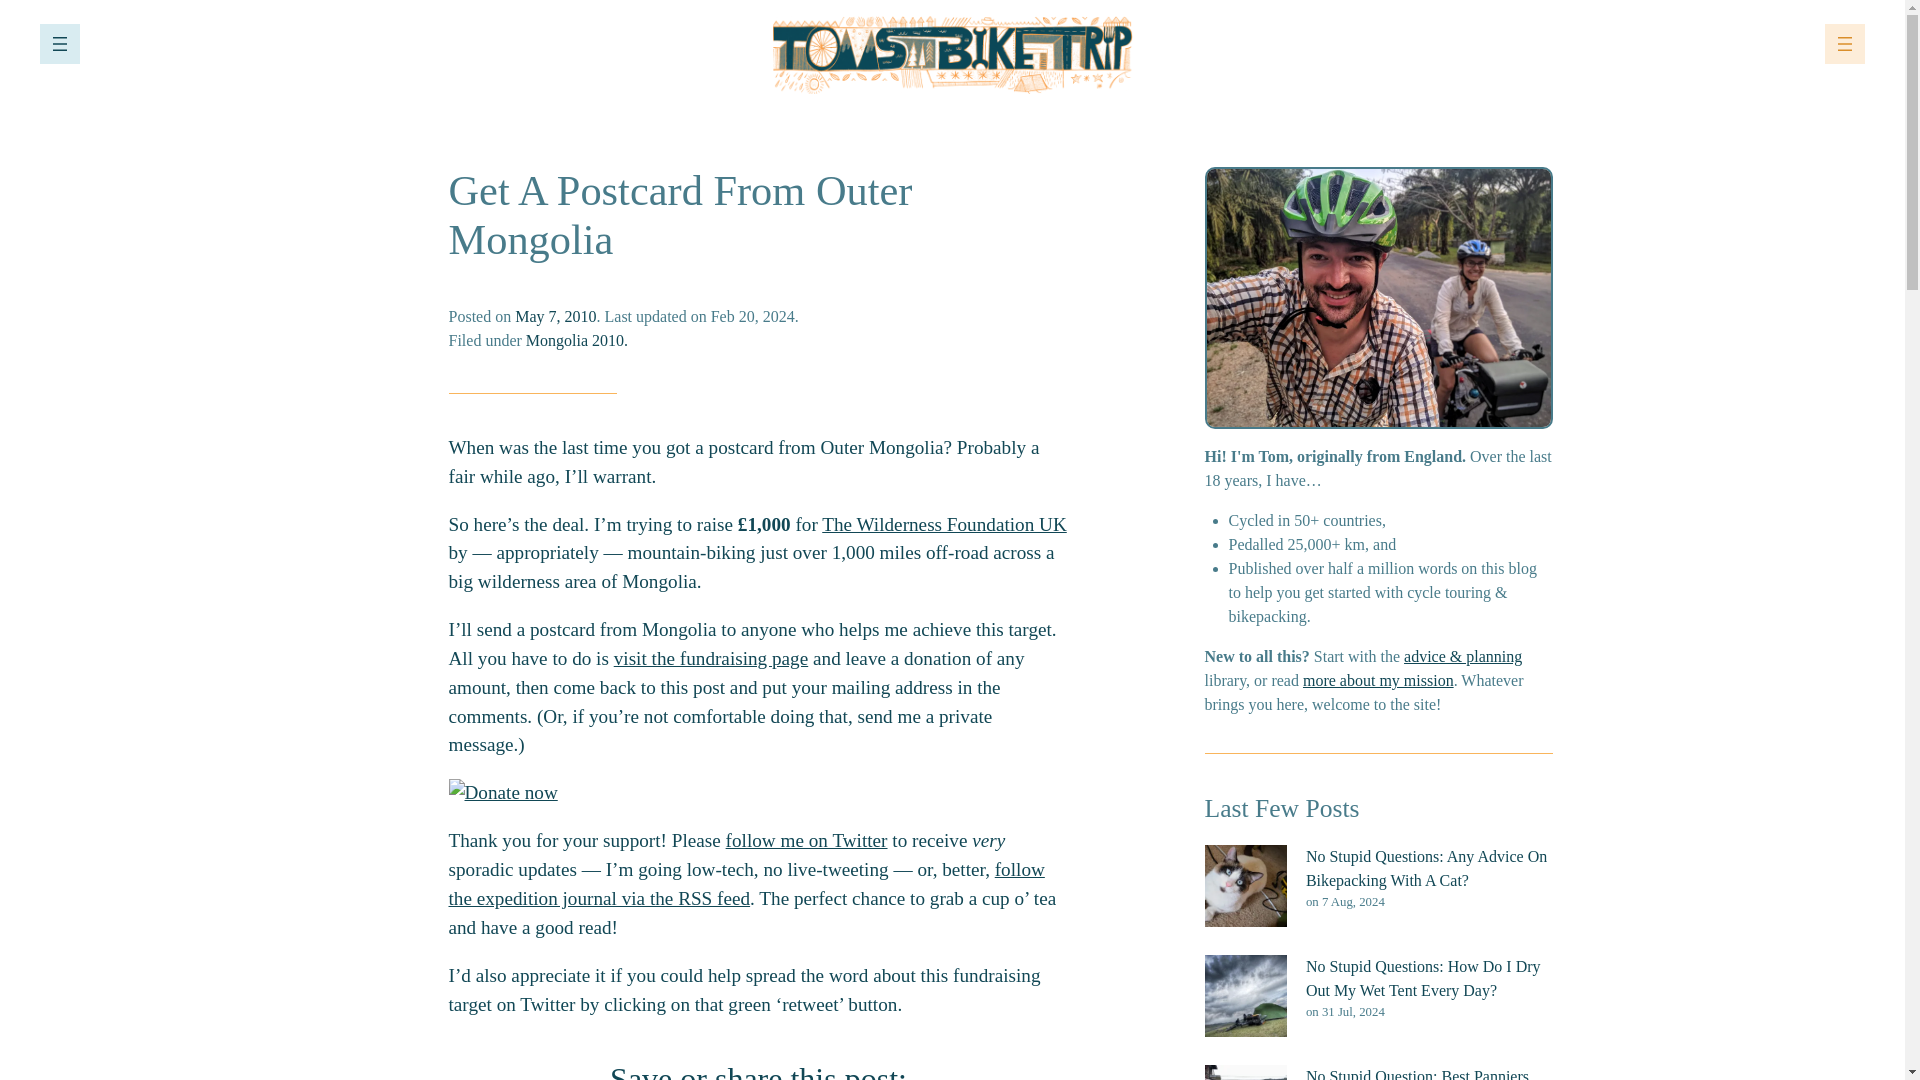 This screenshot has height=1080, width=1920. Describe the element at coordinates (806, 840) in the screenshot. I see `follow me on Twitter` at that location.